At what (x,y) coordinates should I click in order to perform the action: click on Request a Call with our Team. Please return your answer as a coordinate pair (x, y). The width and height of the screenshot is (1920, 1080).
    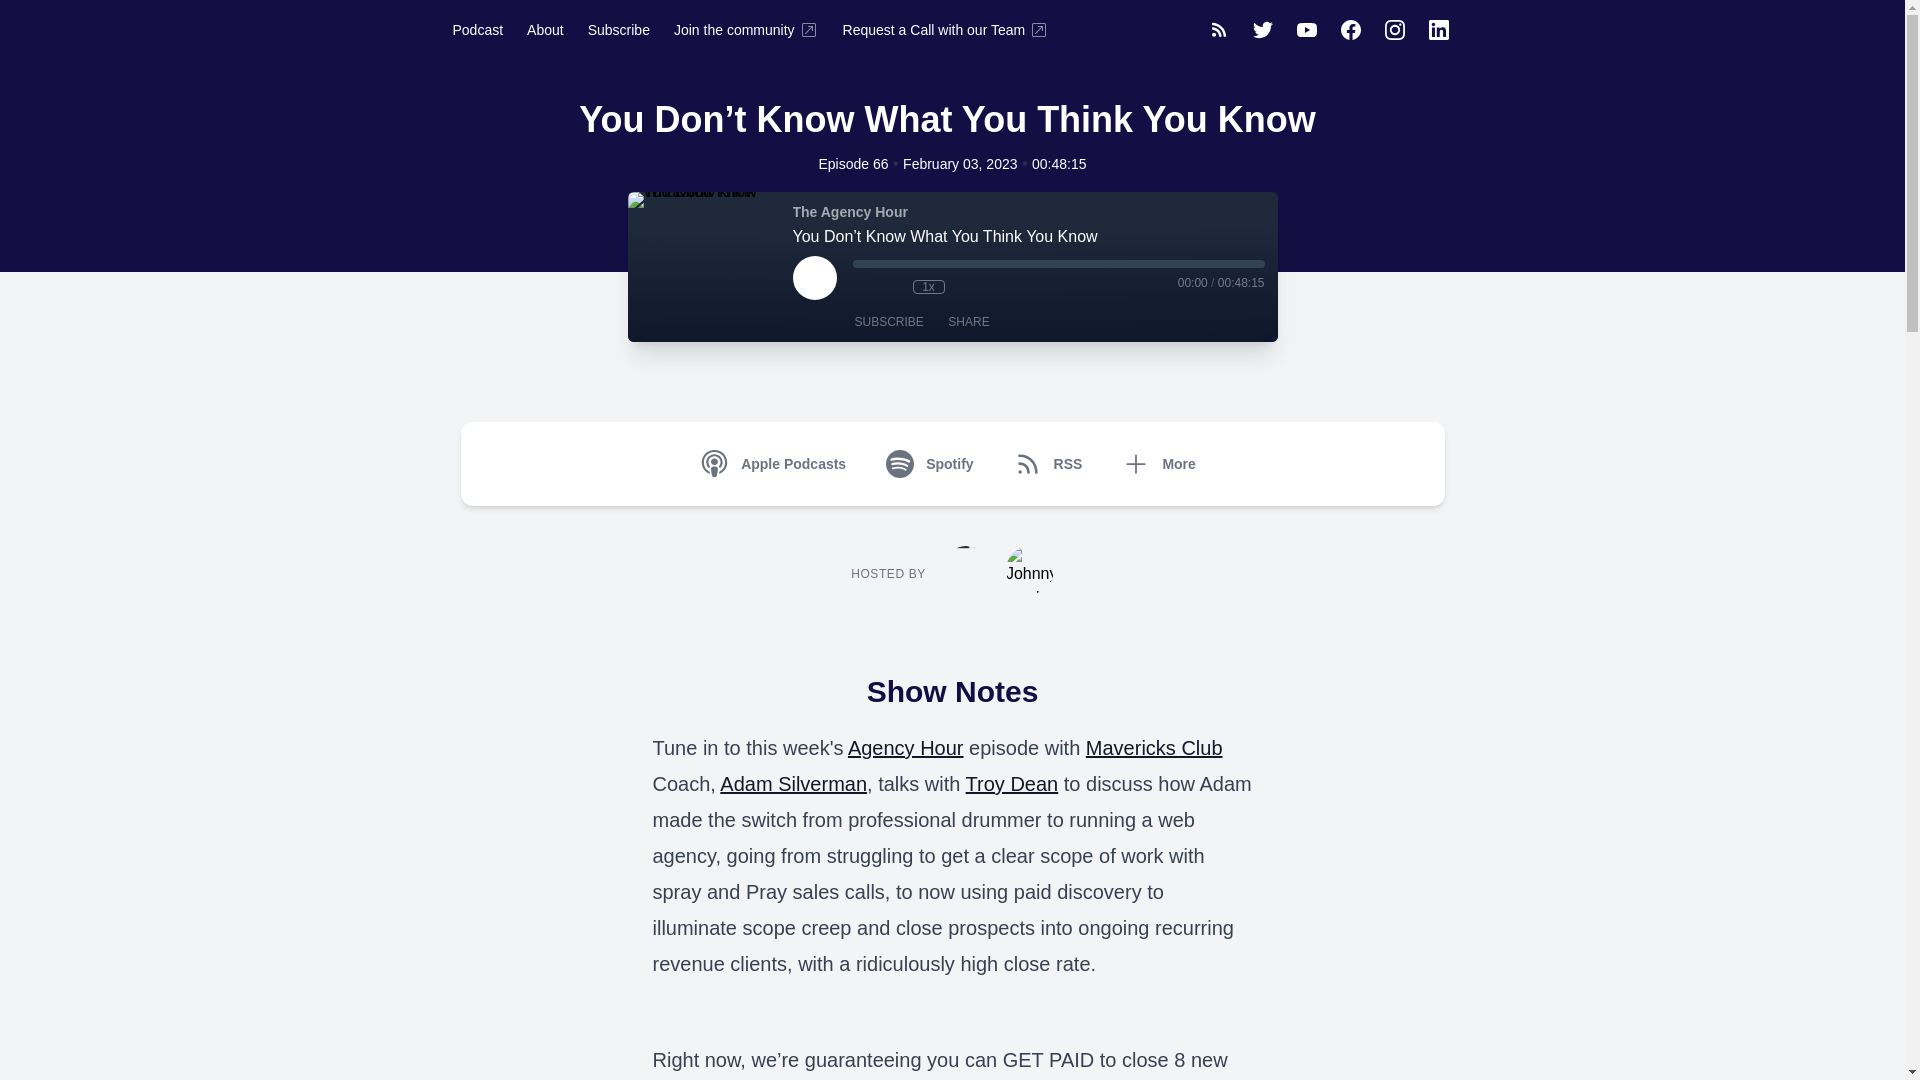
    Looking at the image, I should click on (946, 29).